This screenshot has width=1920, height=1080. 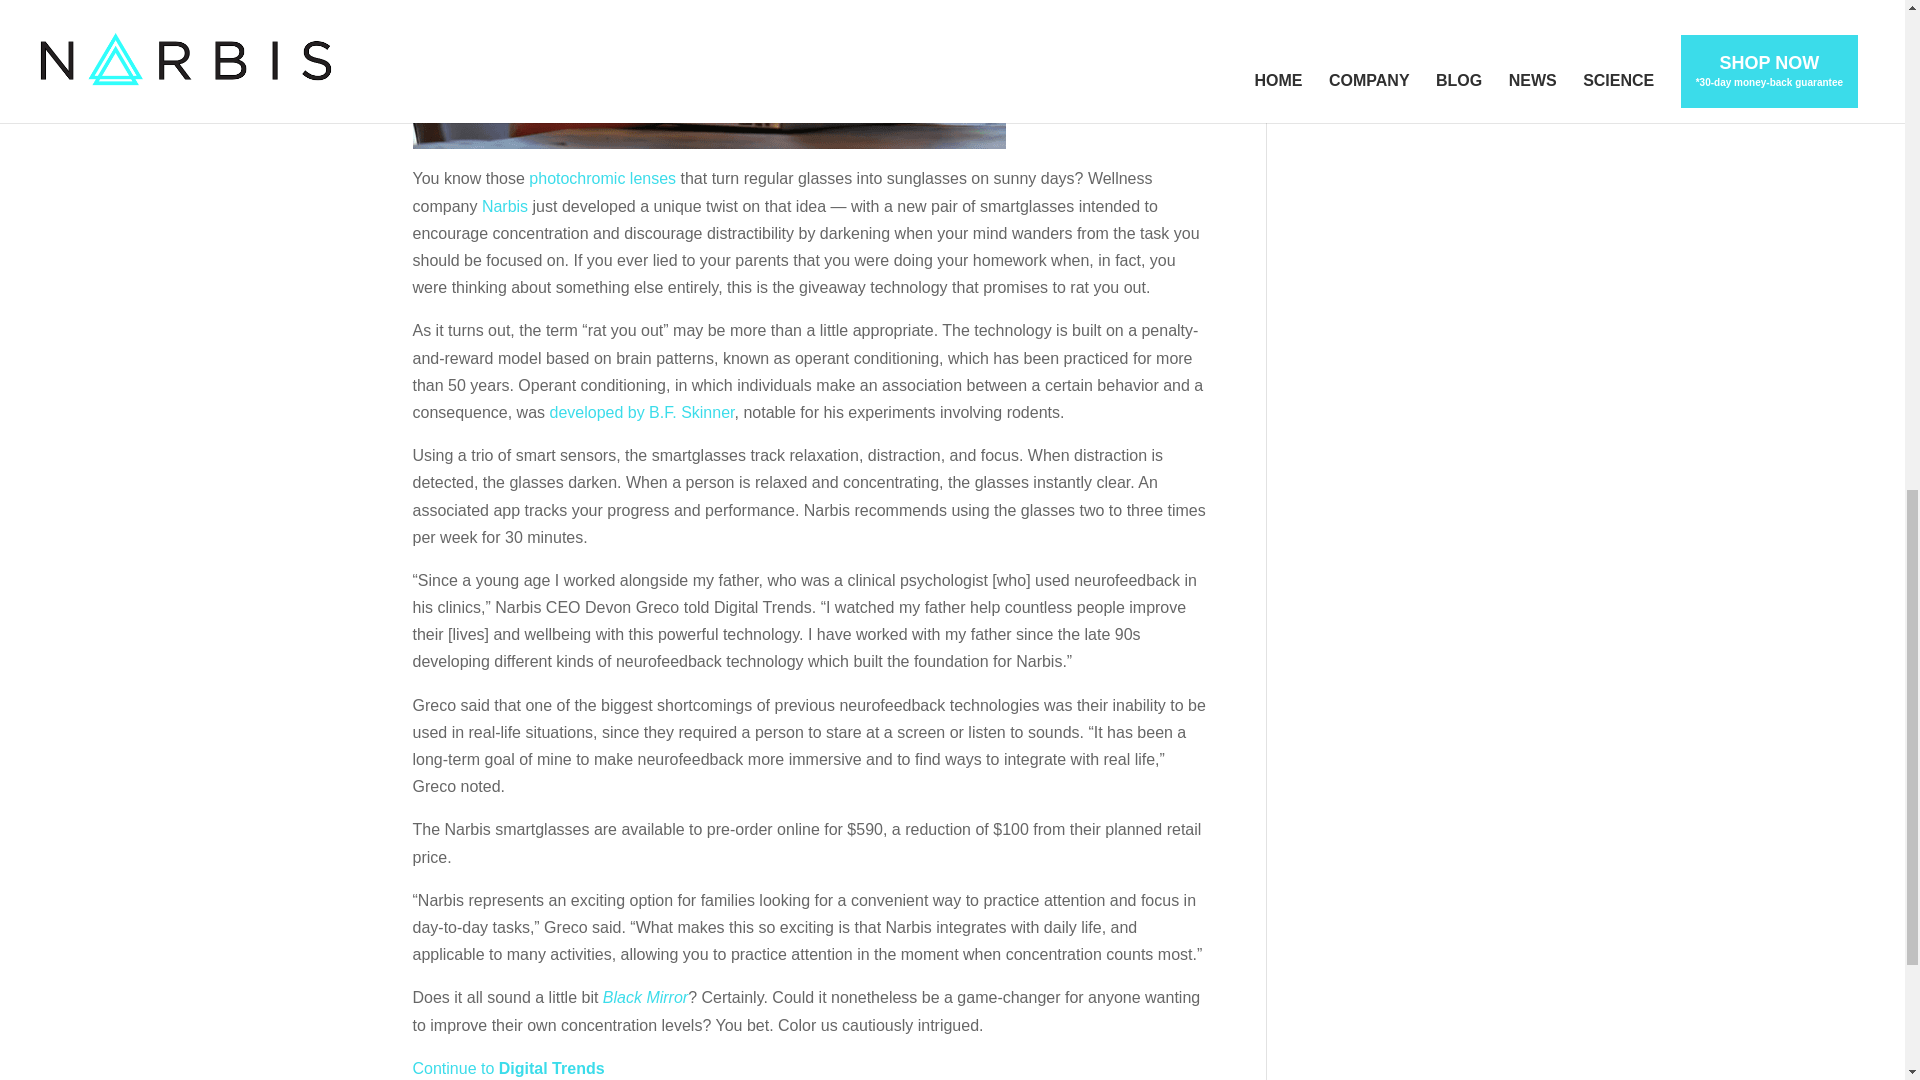 What do you see at coordinates (454, 1068) in the screenshot?
I see `Continue to` at bounding box center [454, 1068].